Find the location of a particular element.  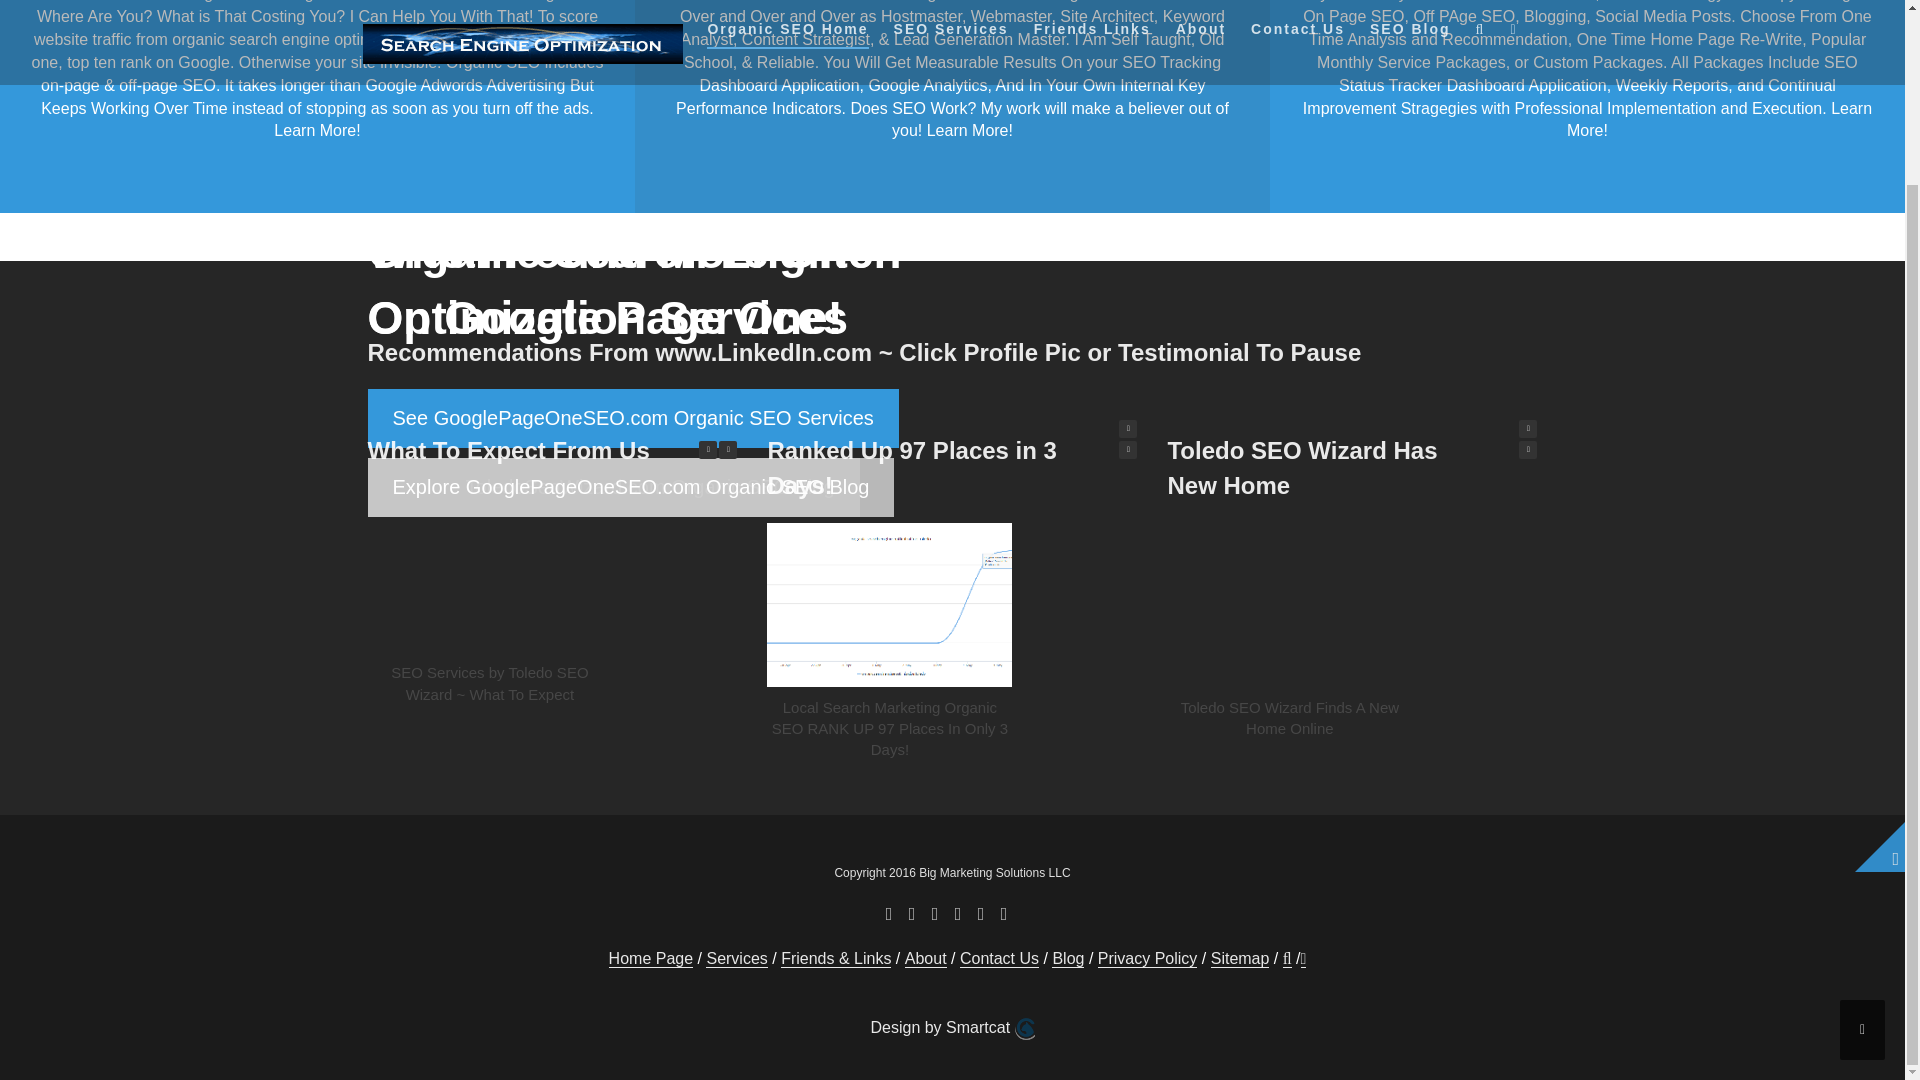

Contact Us is located at coordinates (999, 958).